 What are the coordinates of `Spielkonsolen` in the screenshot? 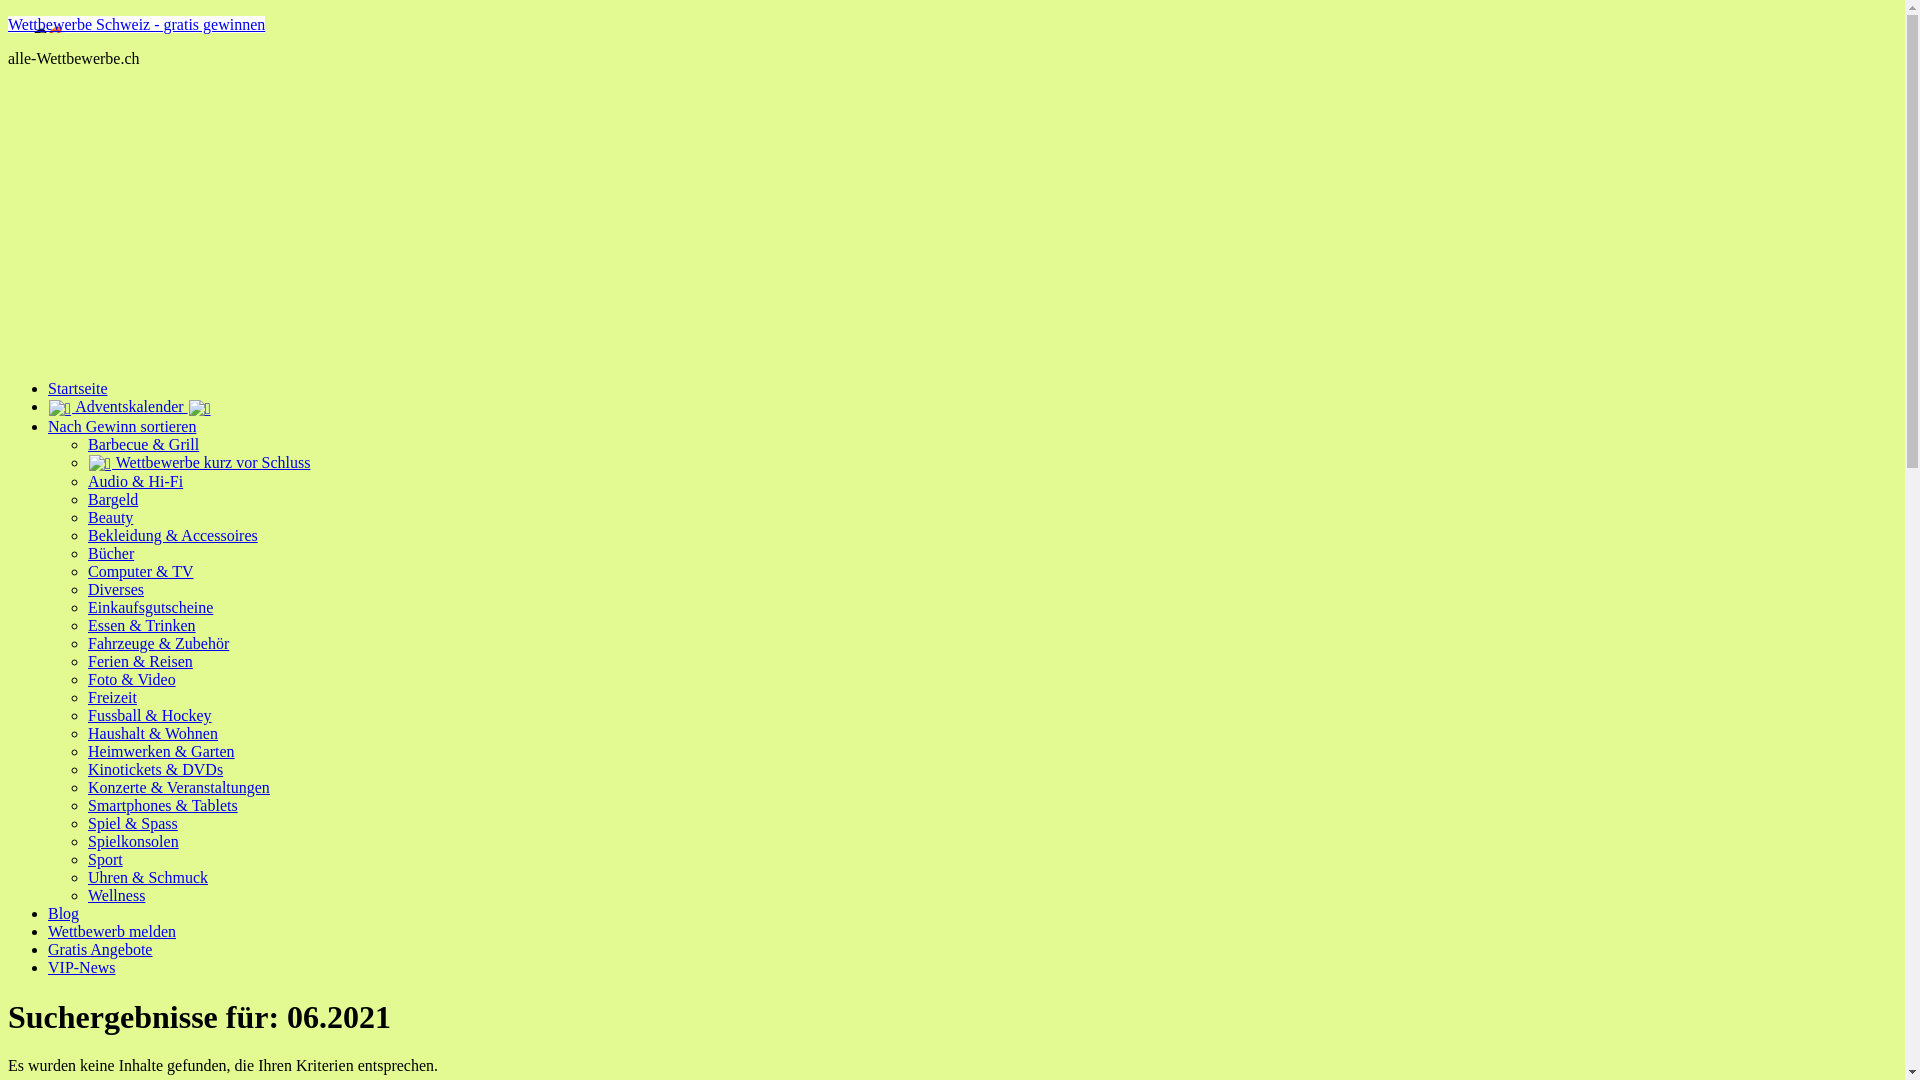 It's located at (134, 842).